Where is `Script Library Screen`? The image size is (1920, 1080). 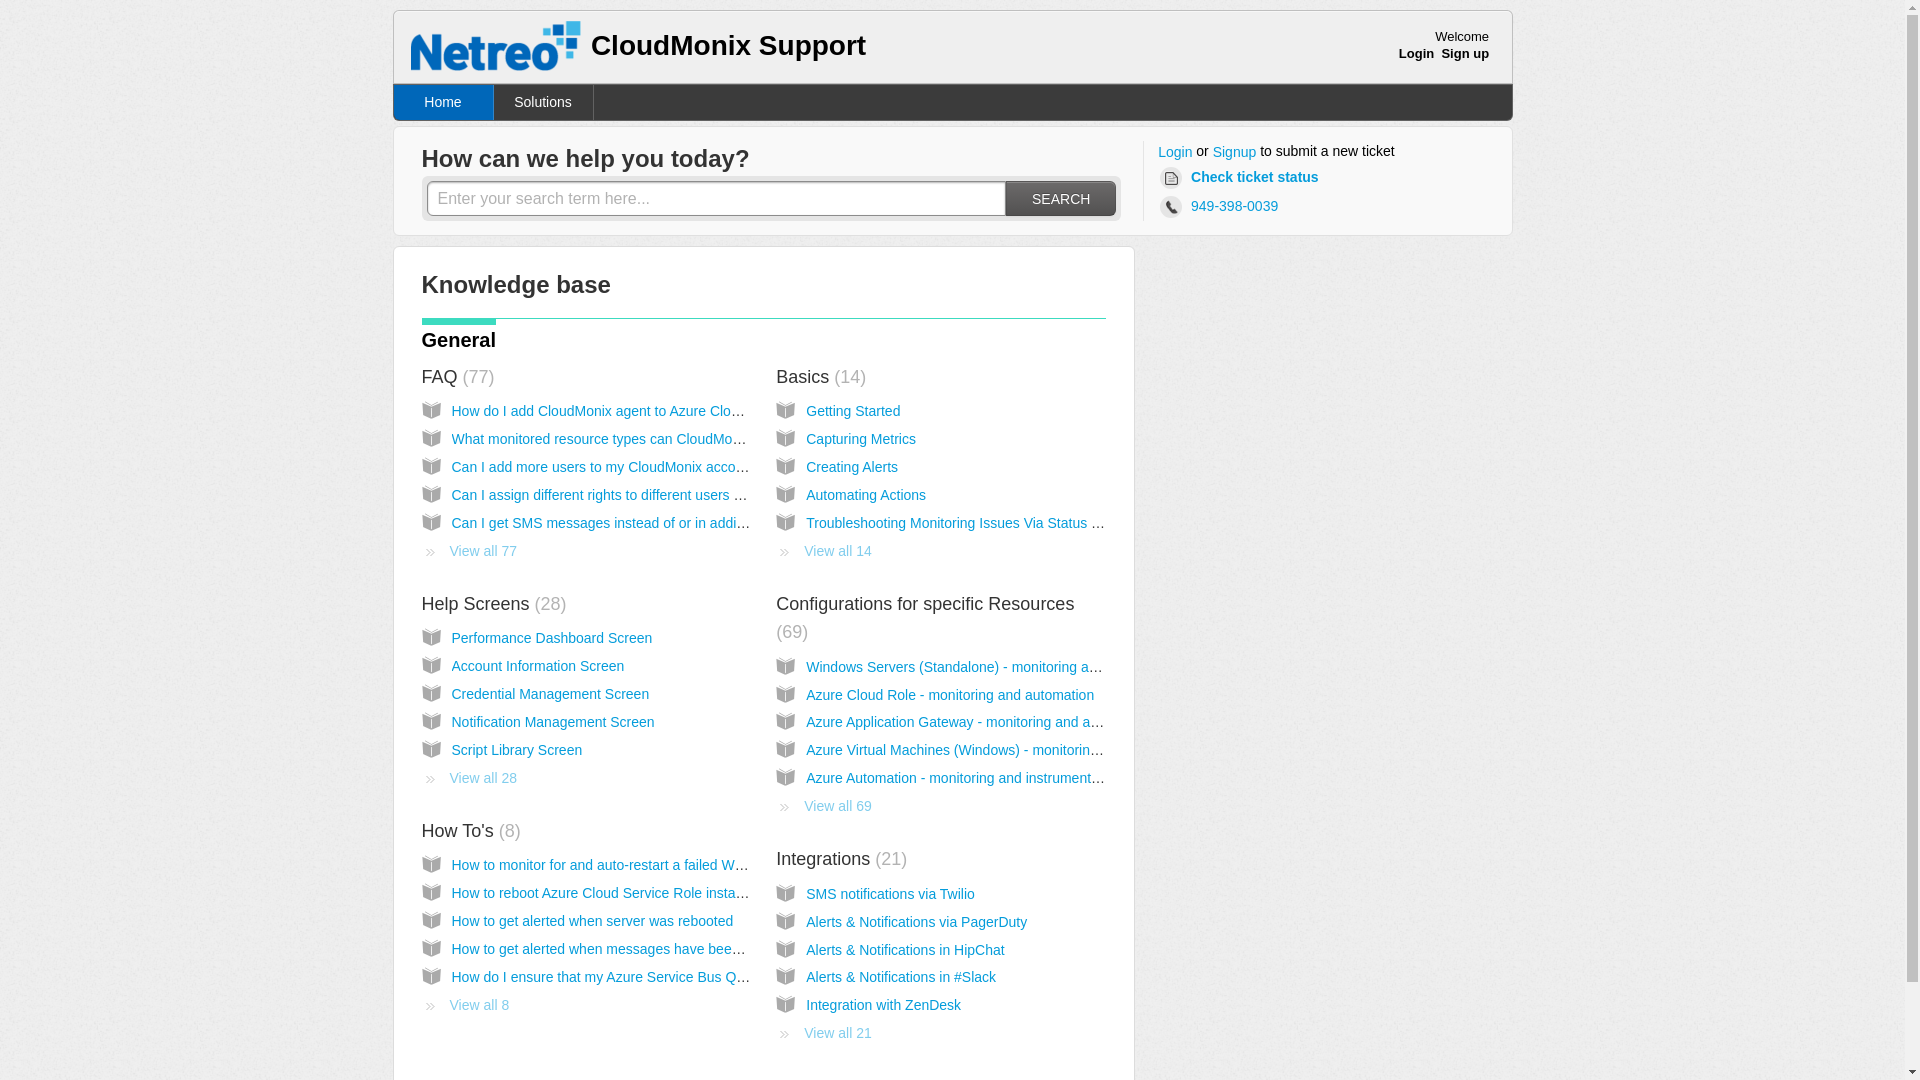 Script Library Screen is located at coordinates (517, 750).